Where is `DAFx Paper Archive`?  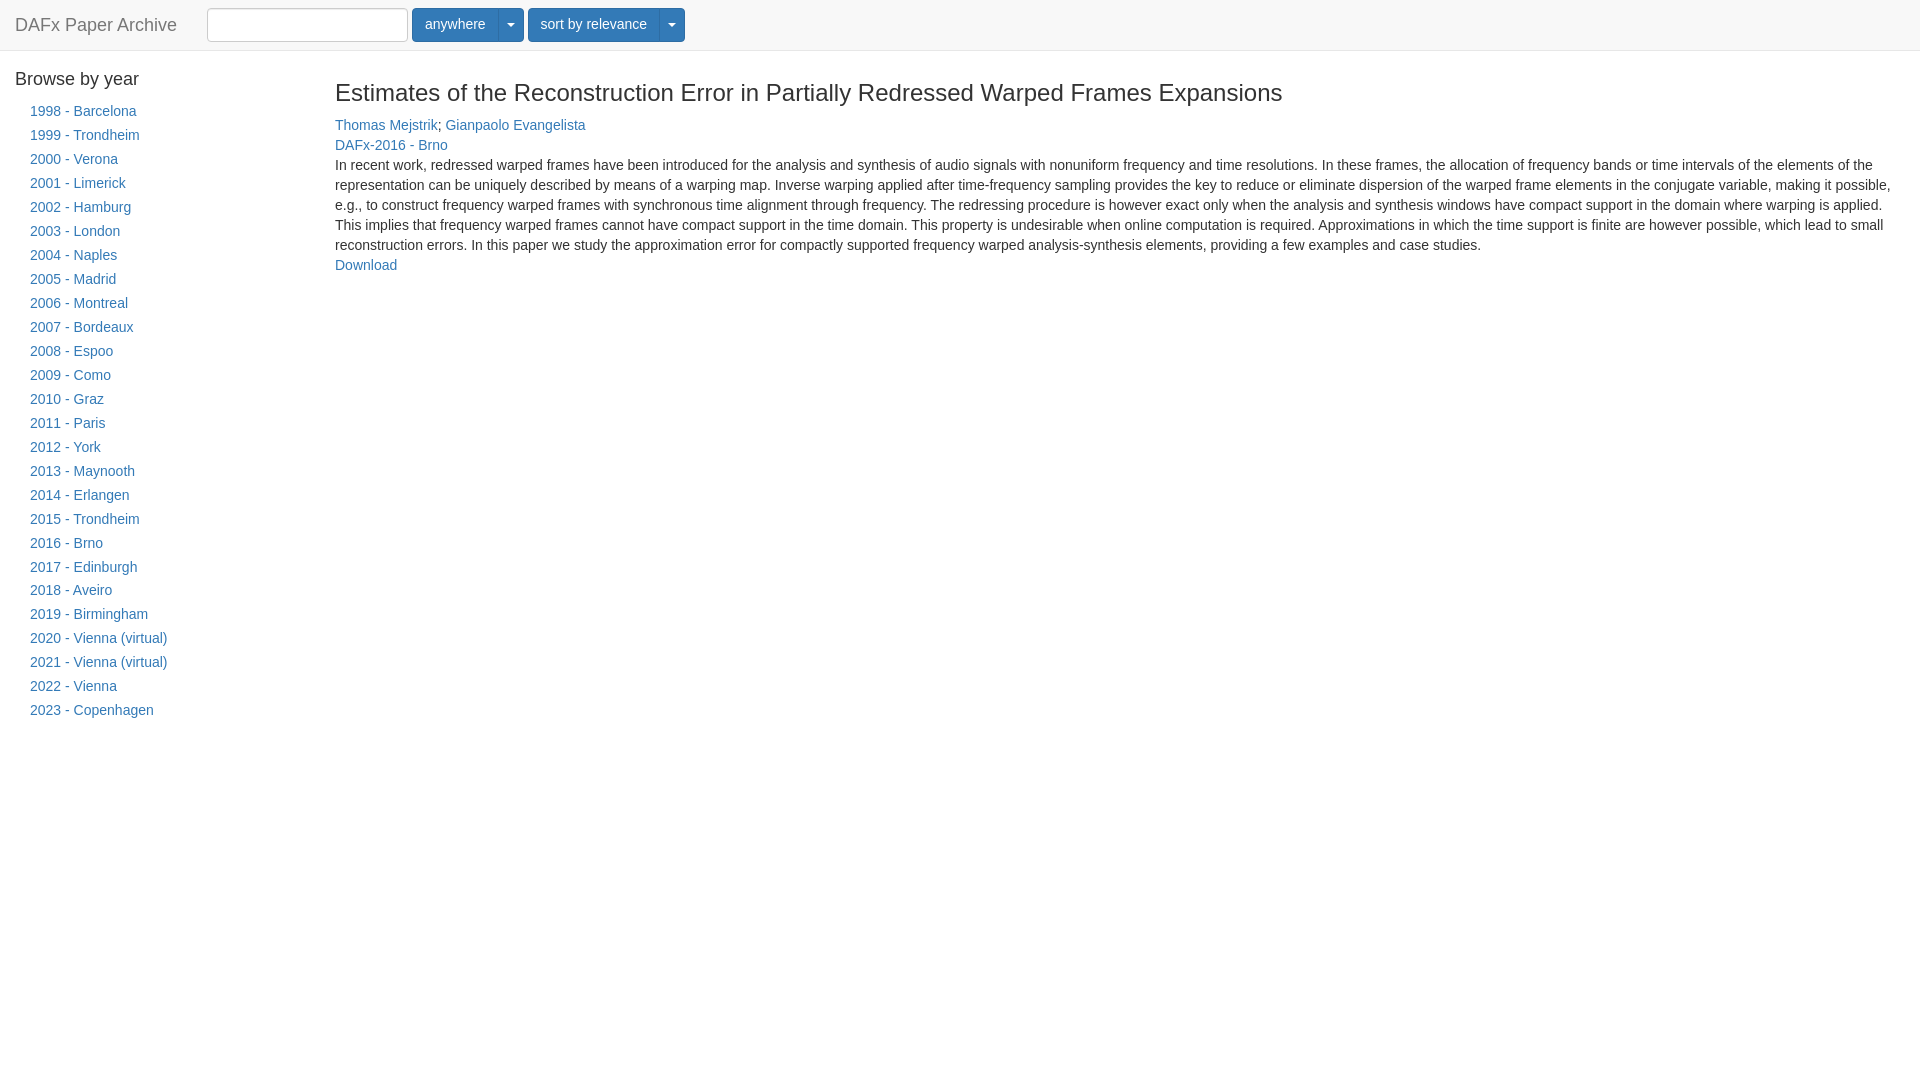
DAFx Paper Archive is located at coordinates (96, 24).